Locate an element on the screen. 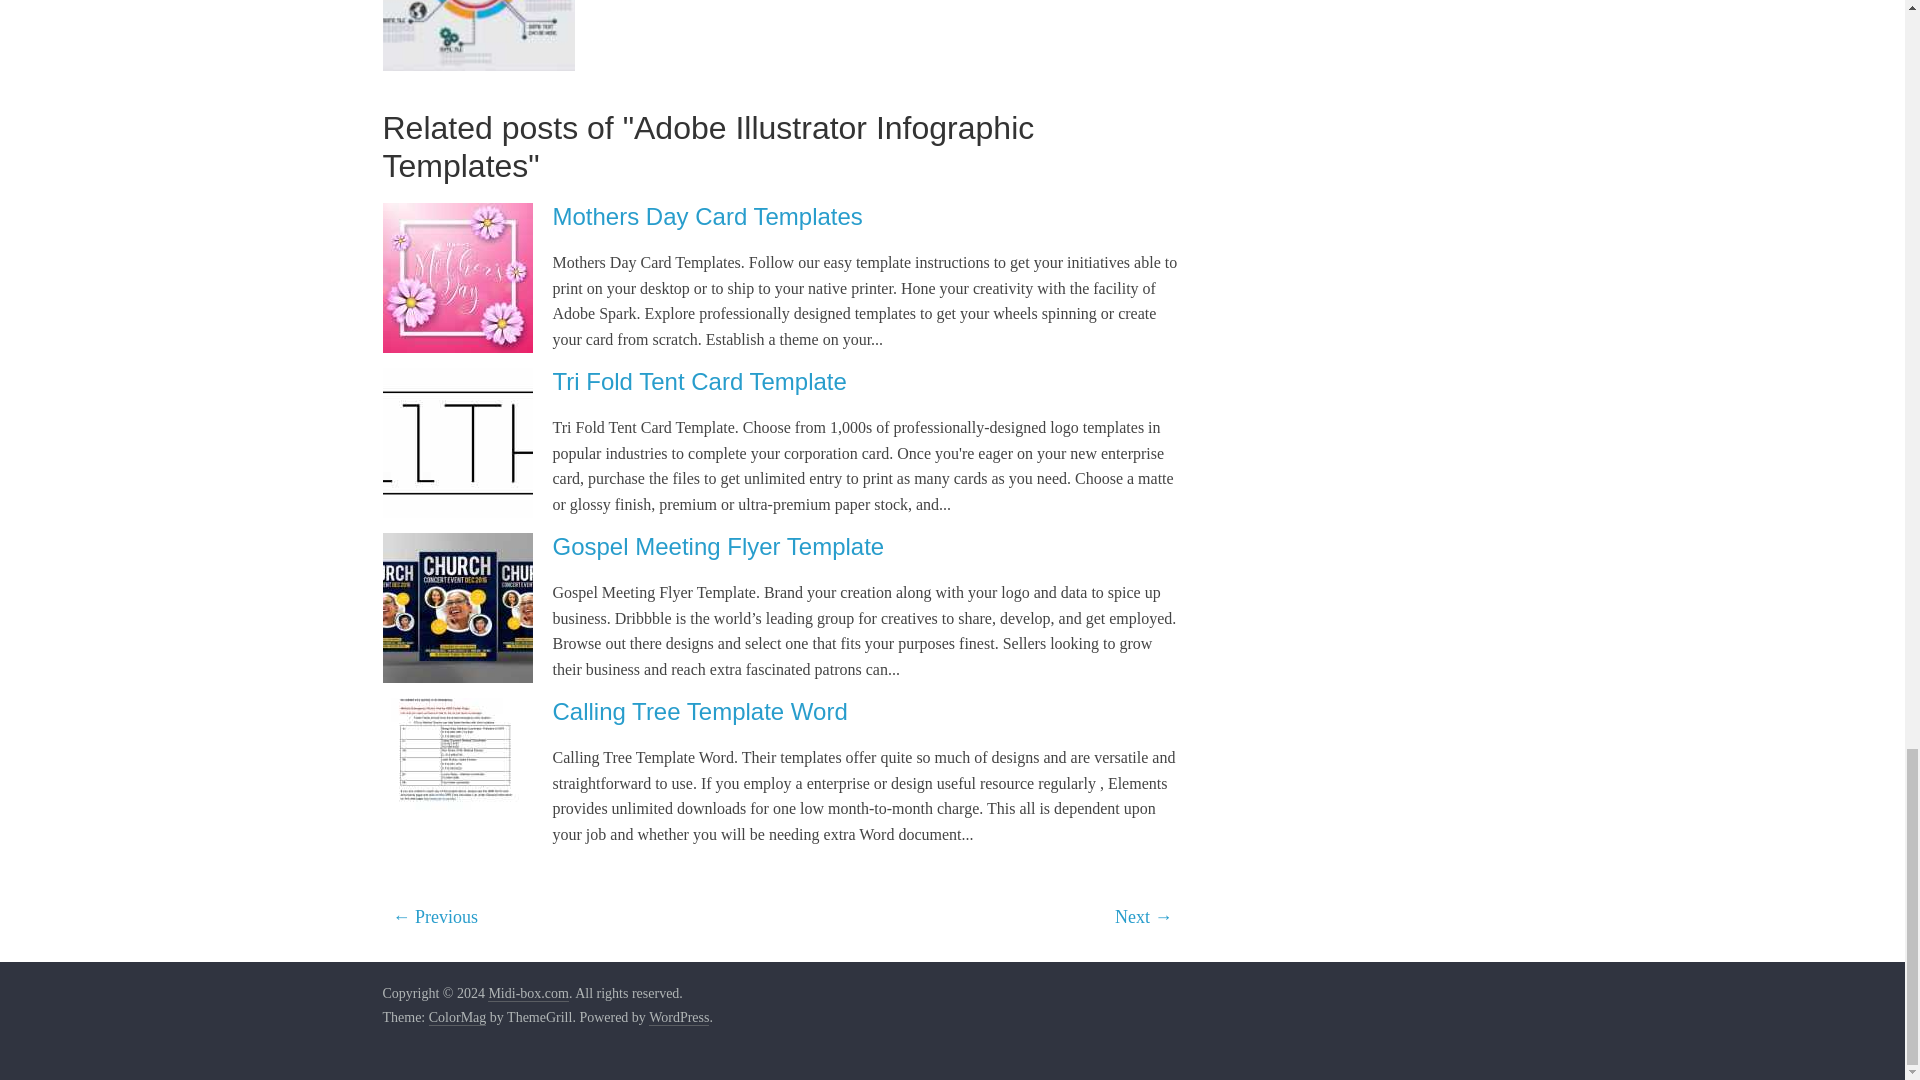  Calling Tree Template Word is located at coordinates (699, 710).